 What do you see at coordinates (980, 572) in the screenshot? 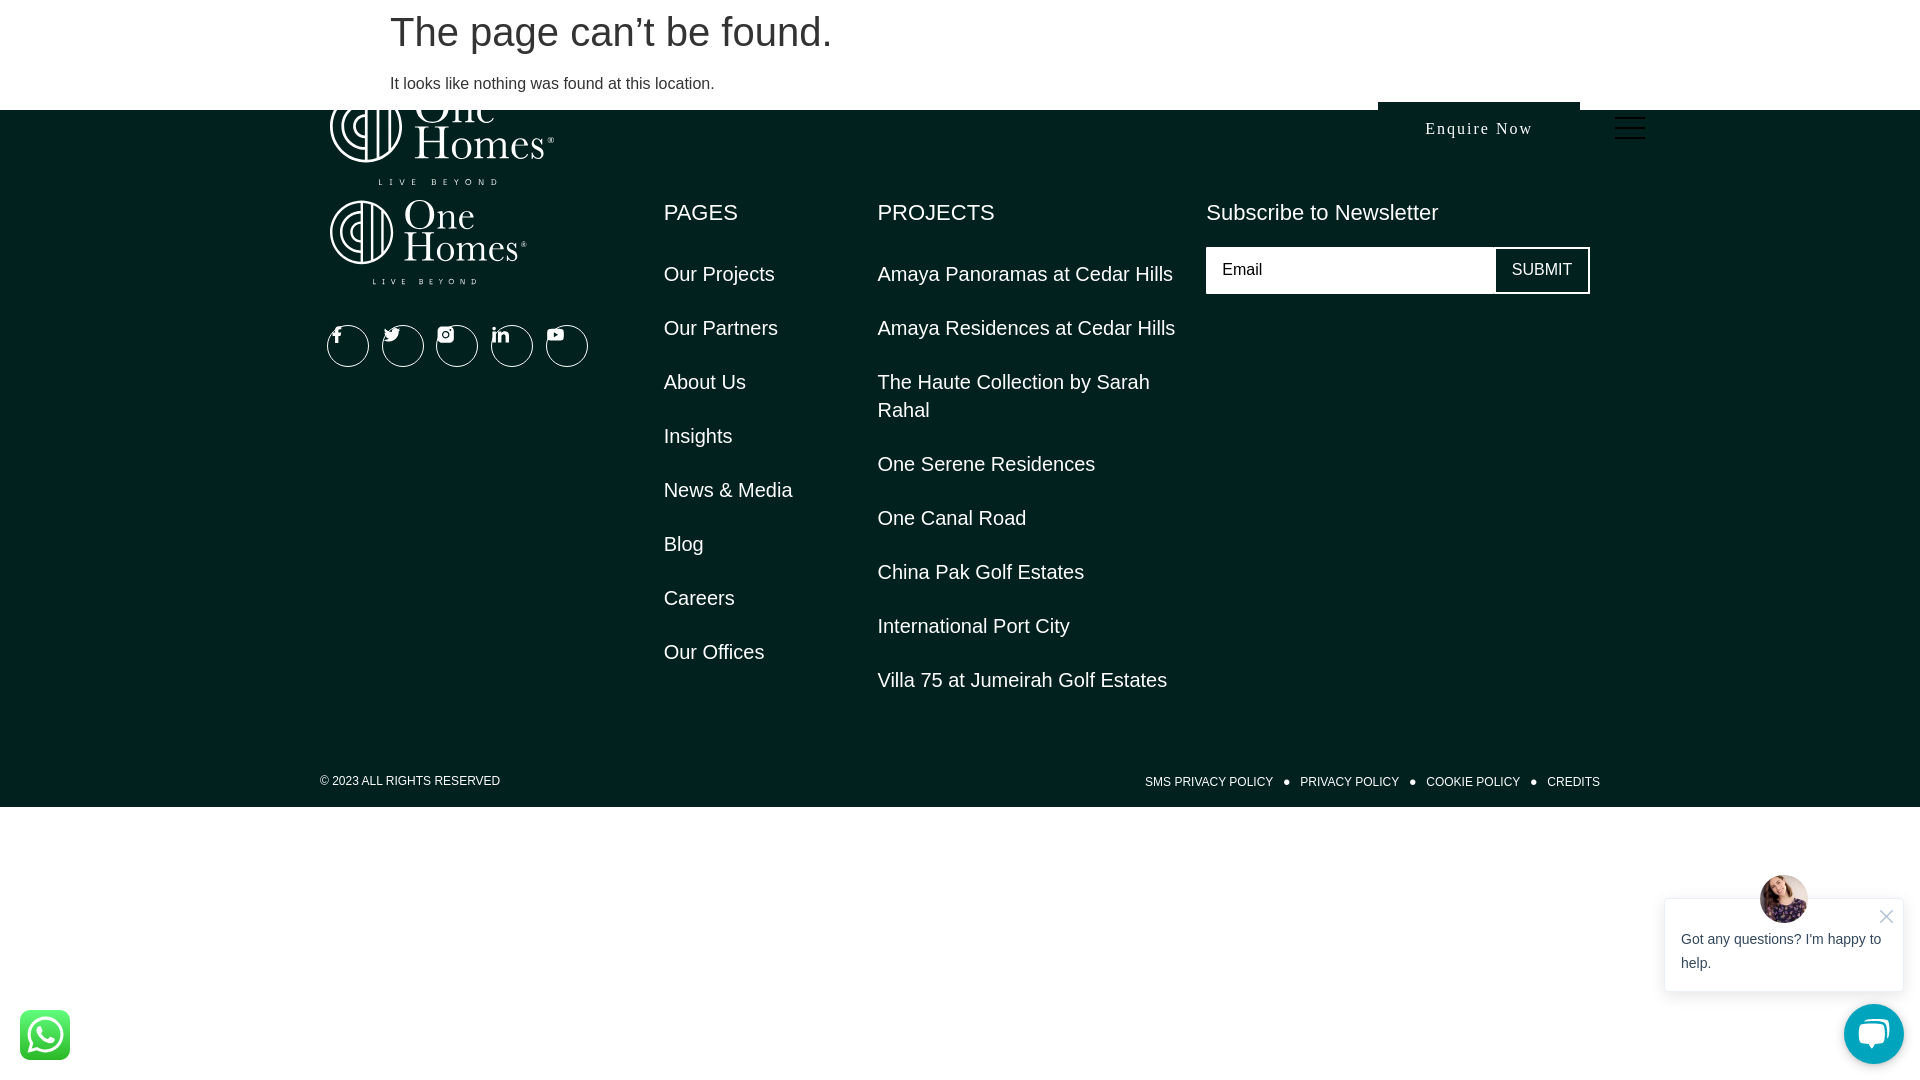
I see `China Pak Golf Estates` at bounding box center [980, 572].